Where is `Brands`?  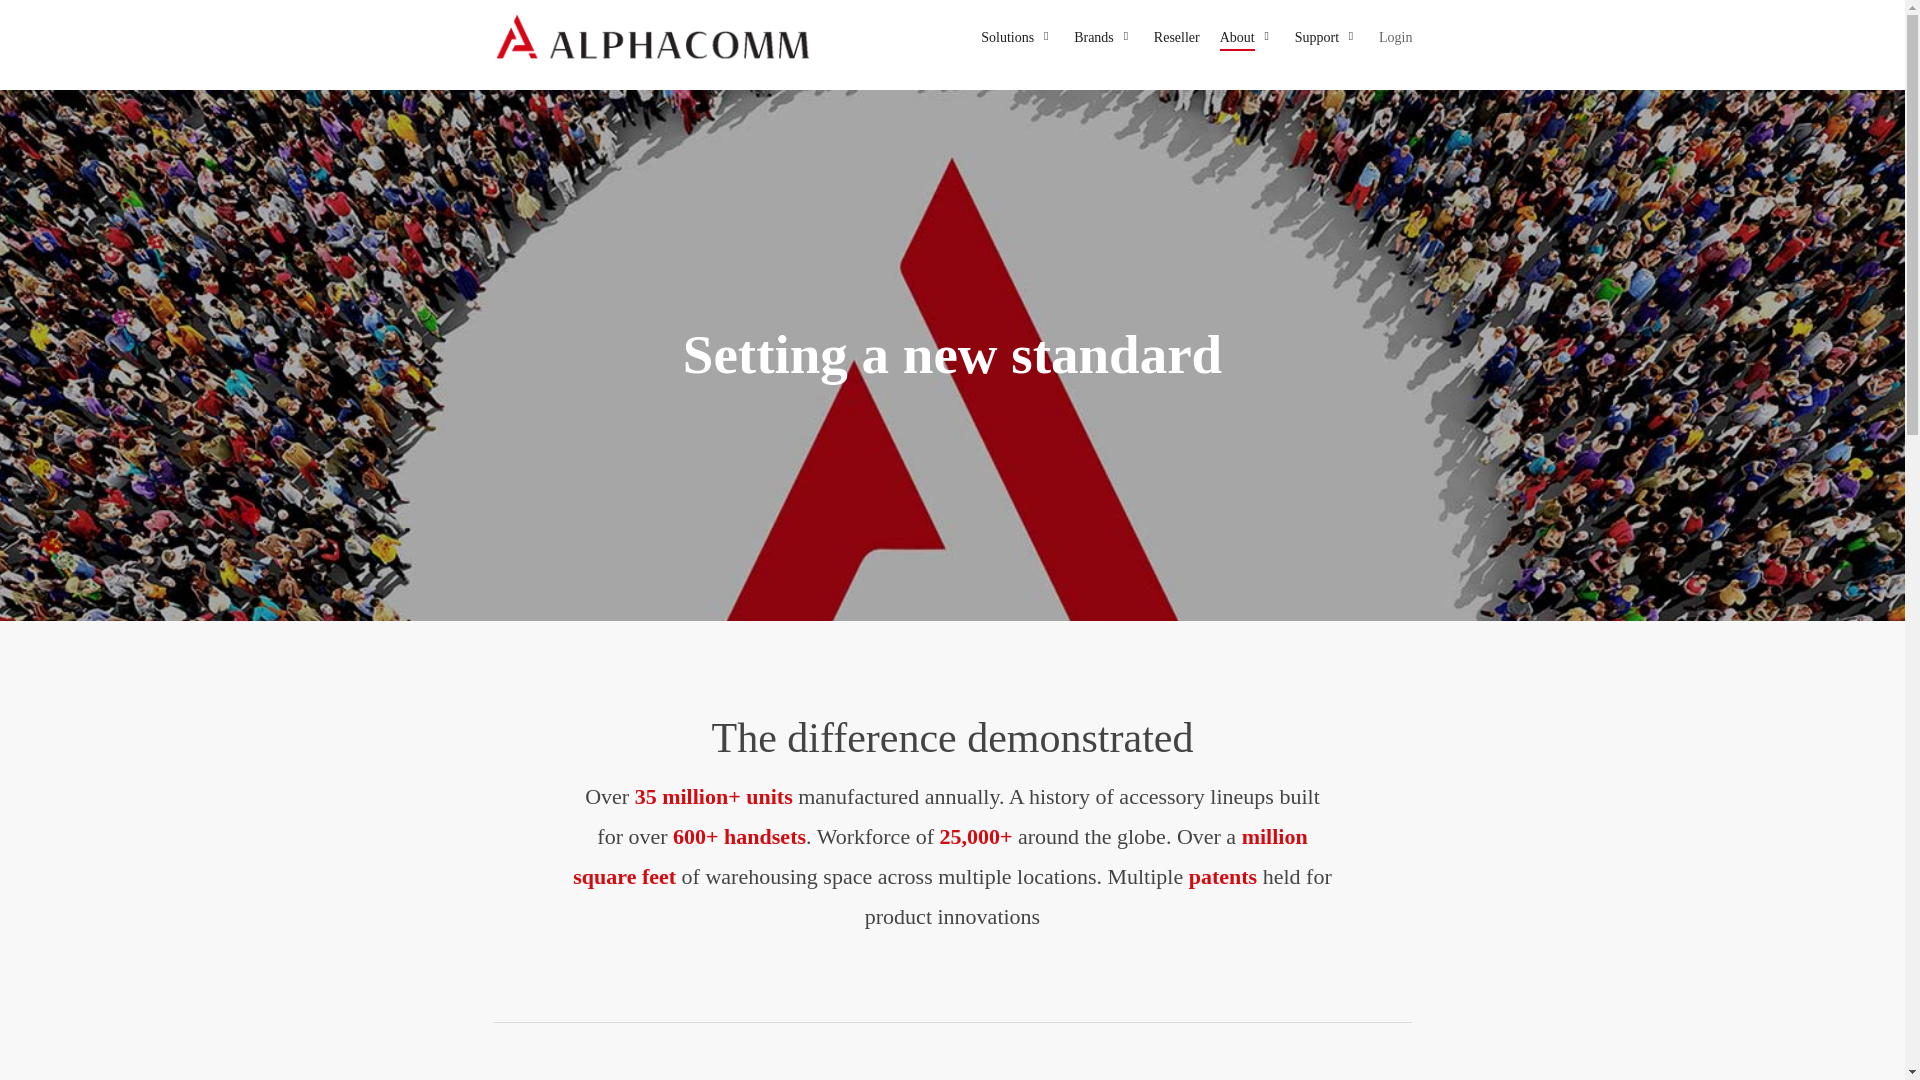
Brands is located at coordinates (1104, 38).